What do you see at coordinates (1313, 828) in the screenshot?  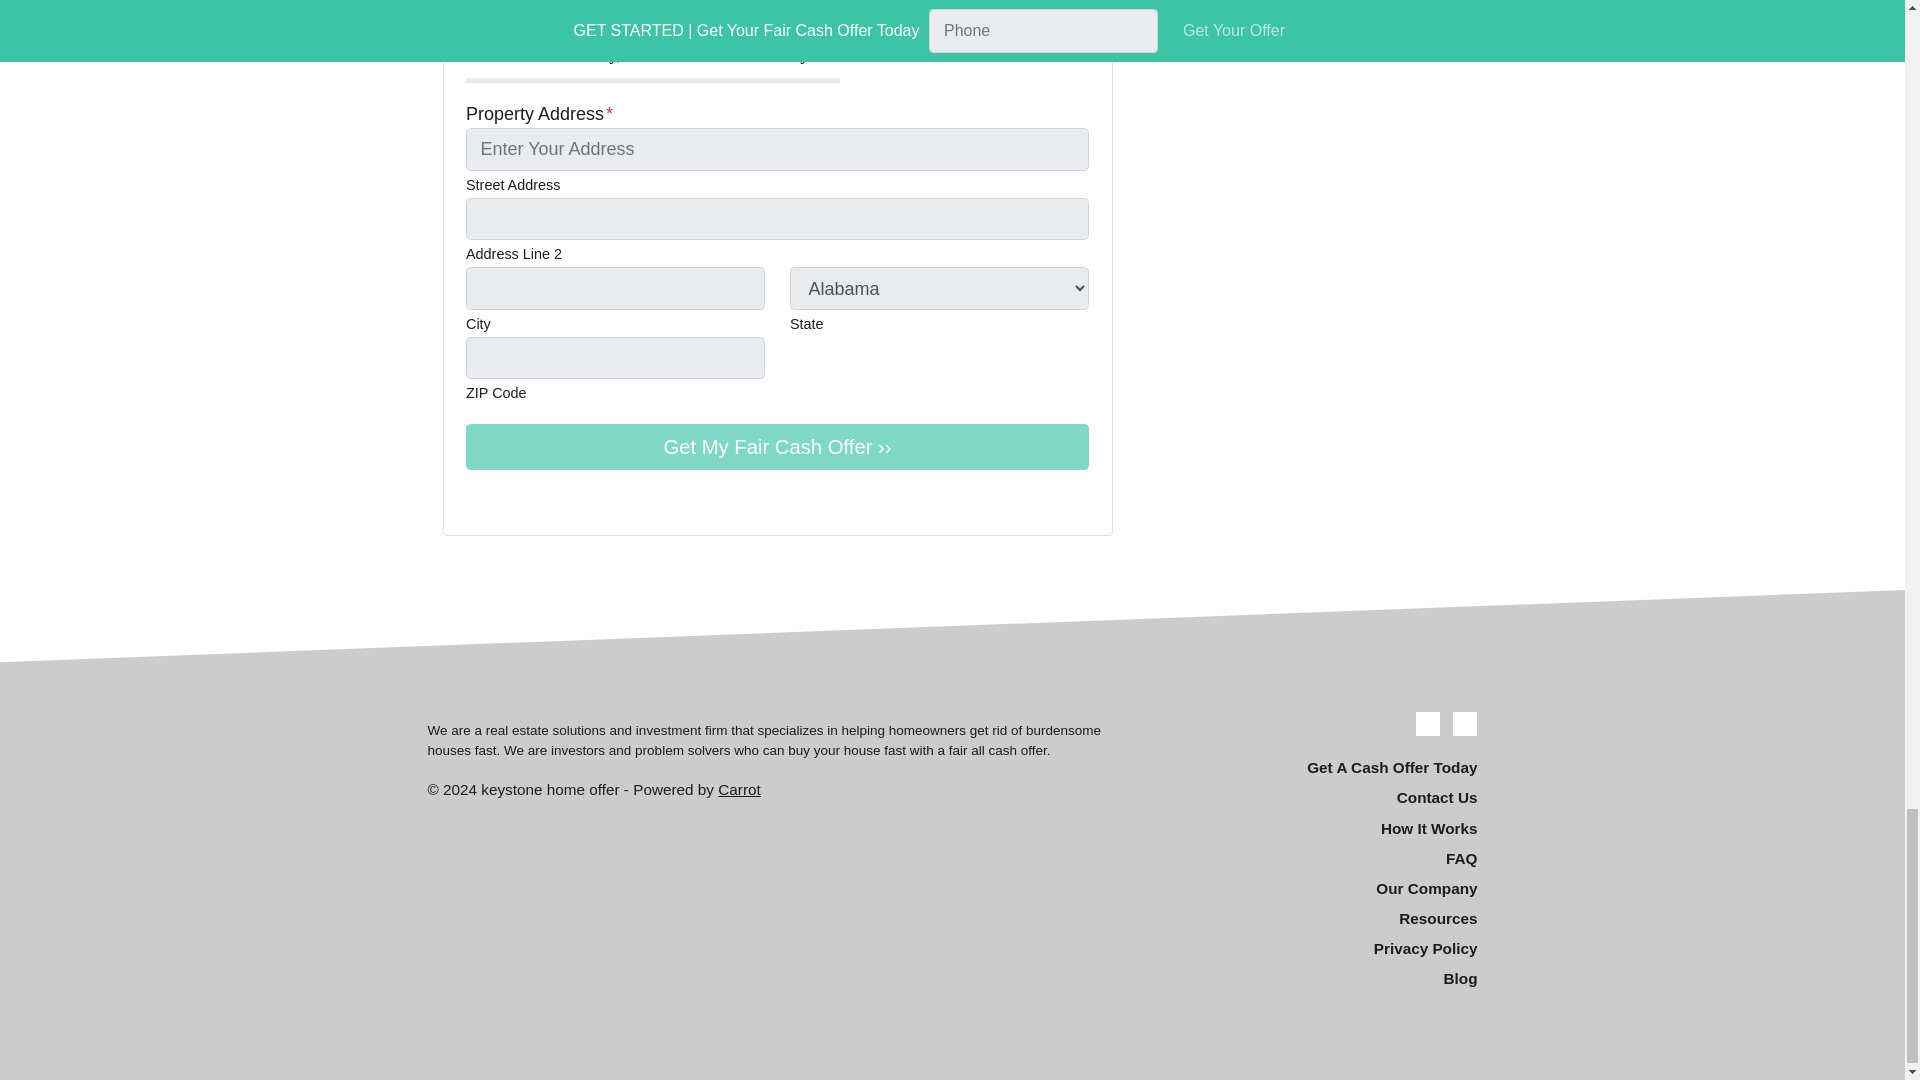 I see `How It Works` at bounding box center [1313, 828].